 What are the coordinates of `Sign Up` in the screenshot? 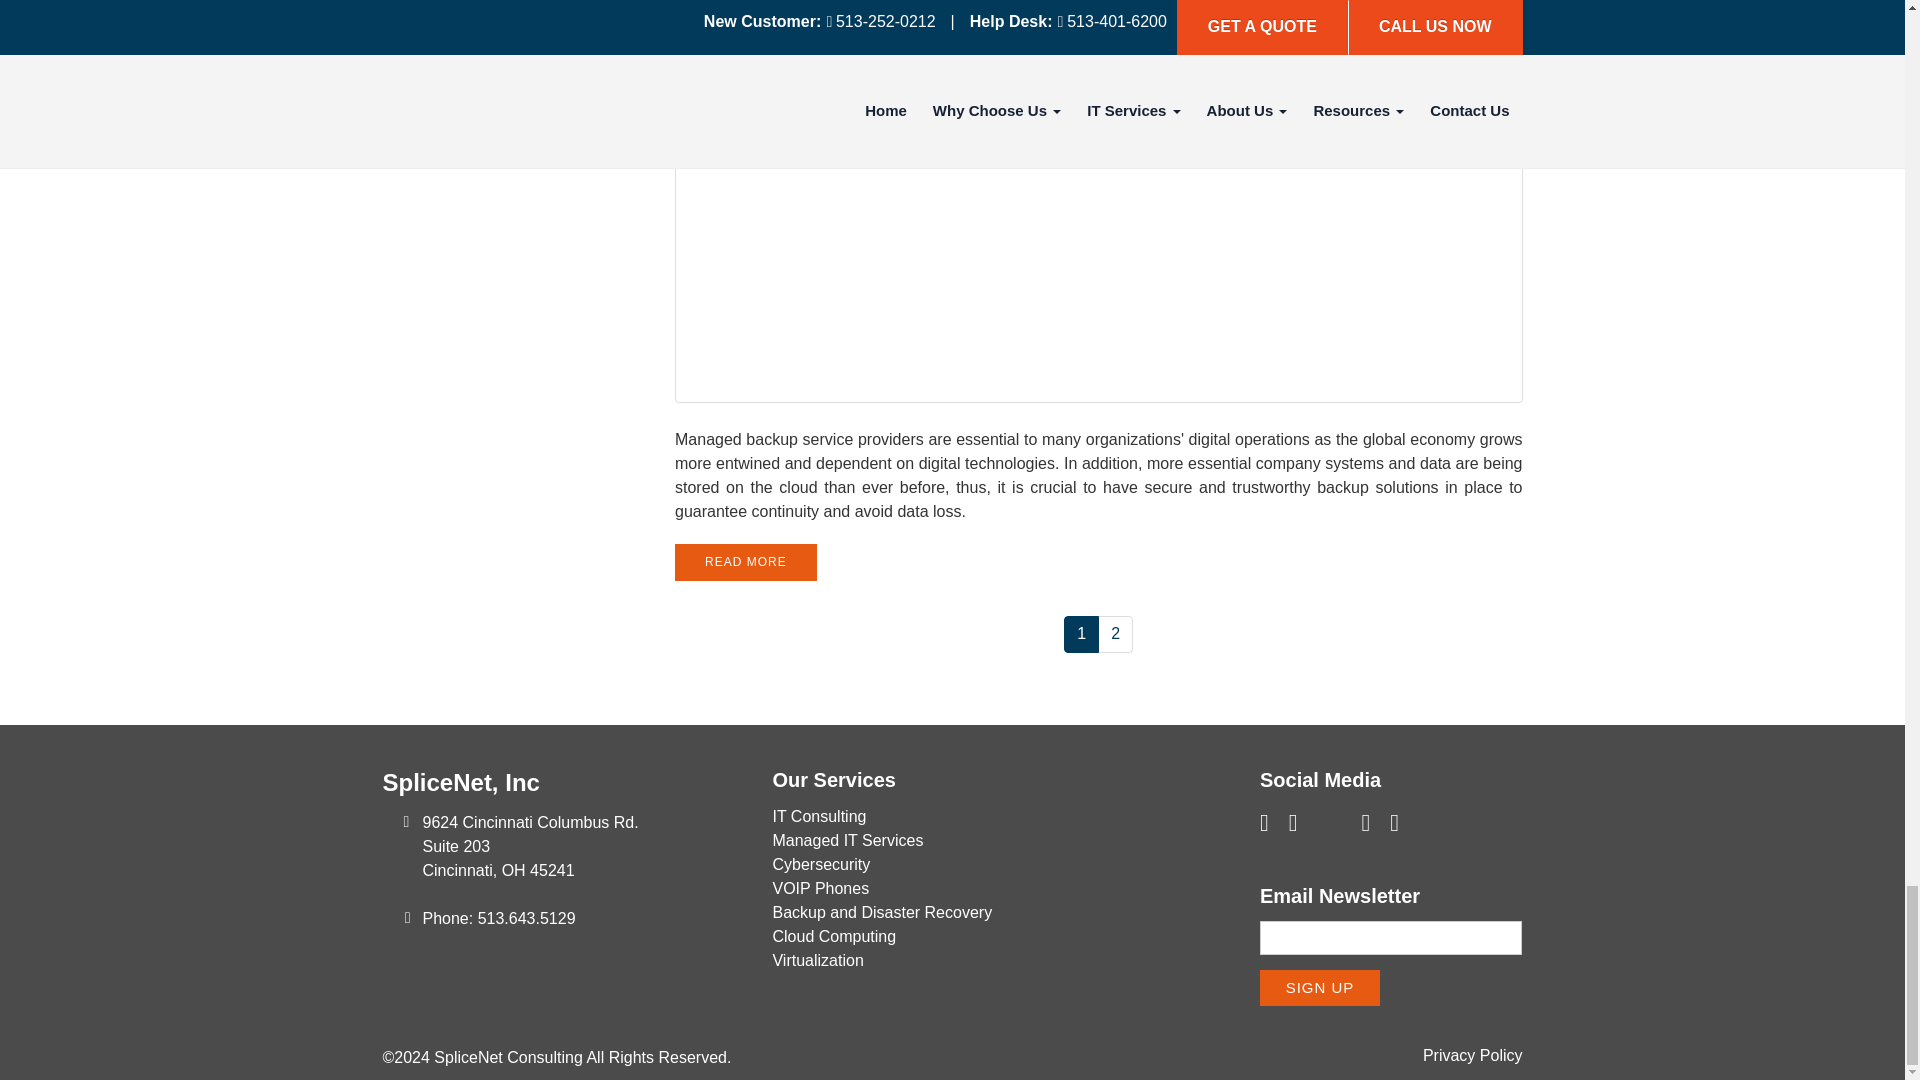 It's located at (1320, 987).